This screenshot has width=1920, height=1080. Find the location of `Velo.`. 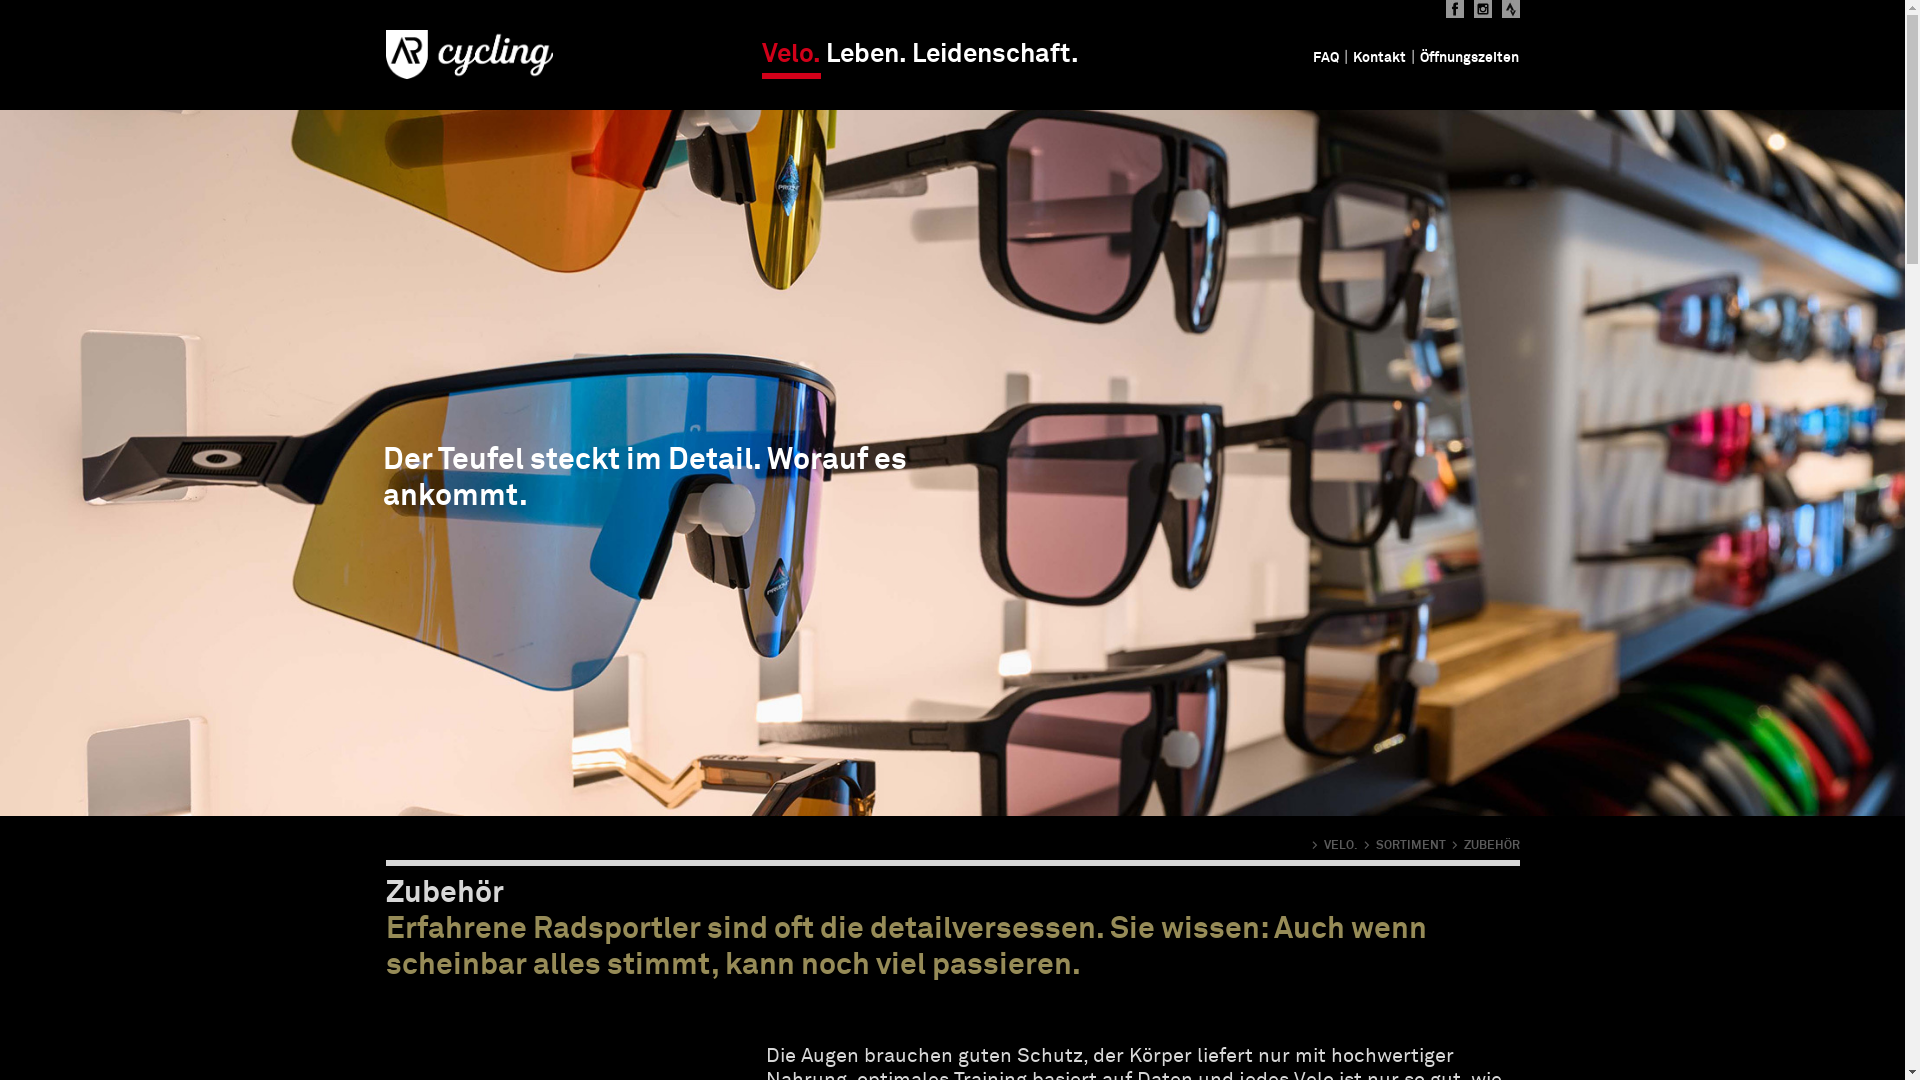

Velo. is located at coordinates (792, 60).